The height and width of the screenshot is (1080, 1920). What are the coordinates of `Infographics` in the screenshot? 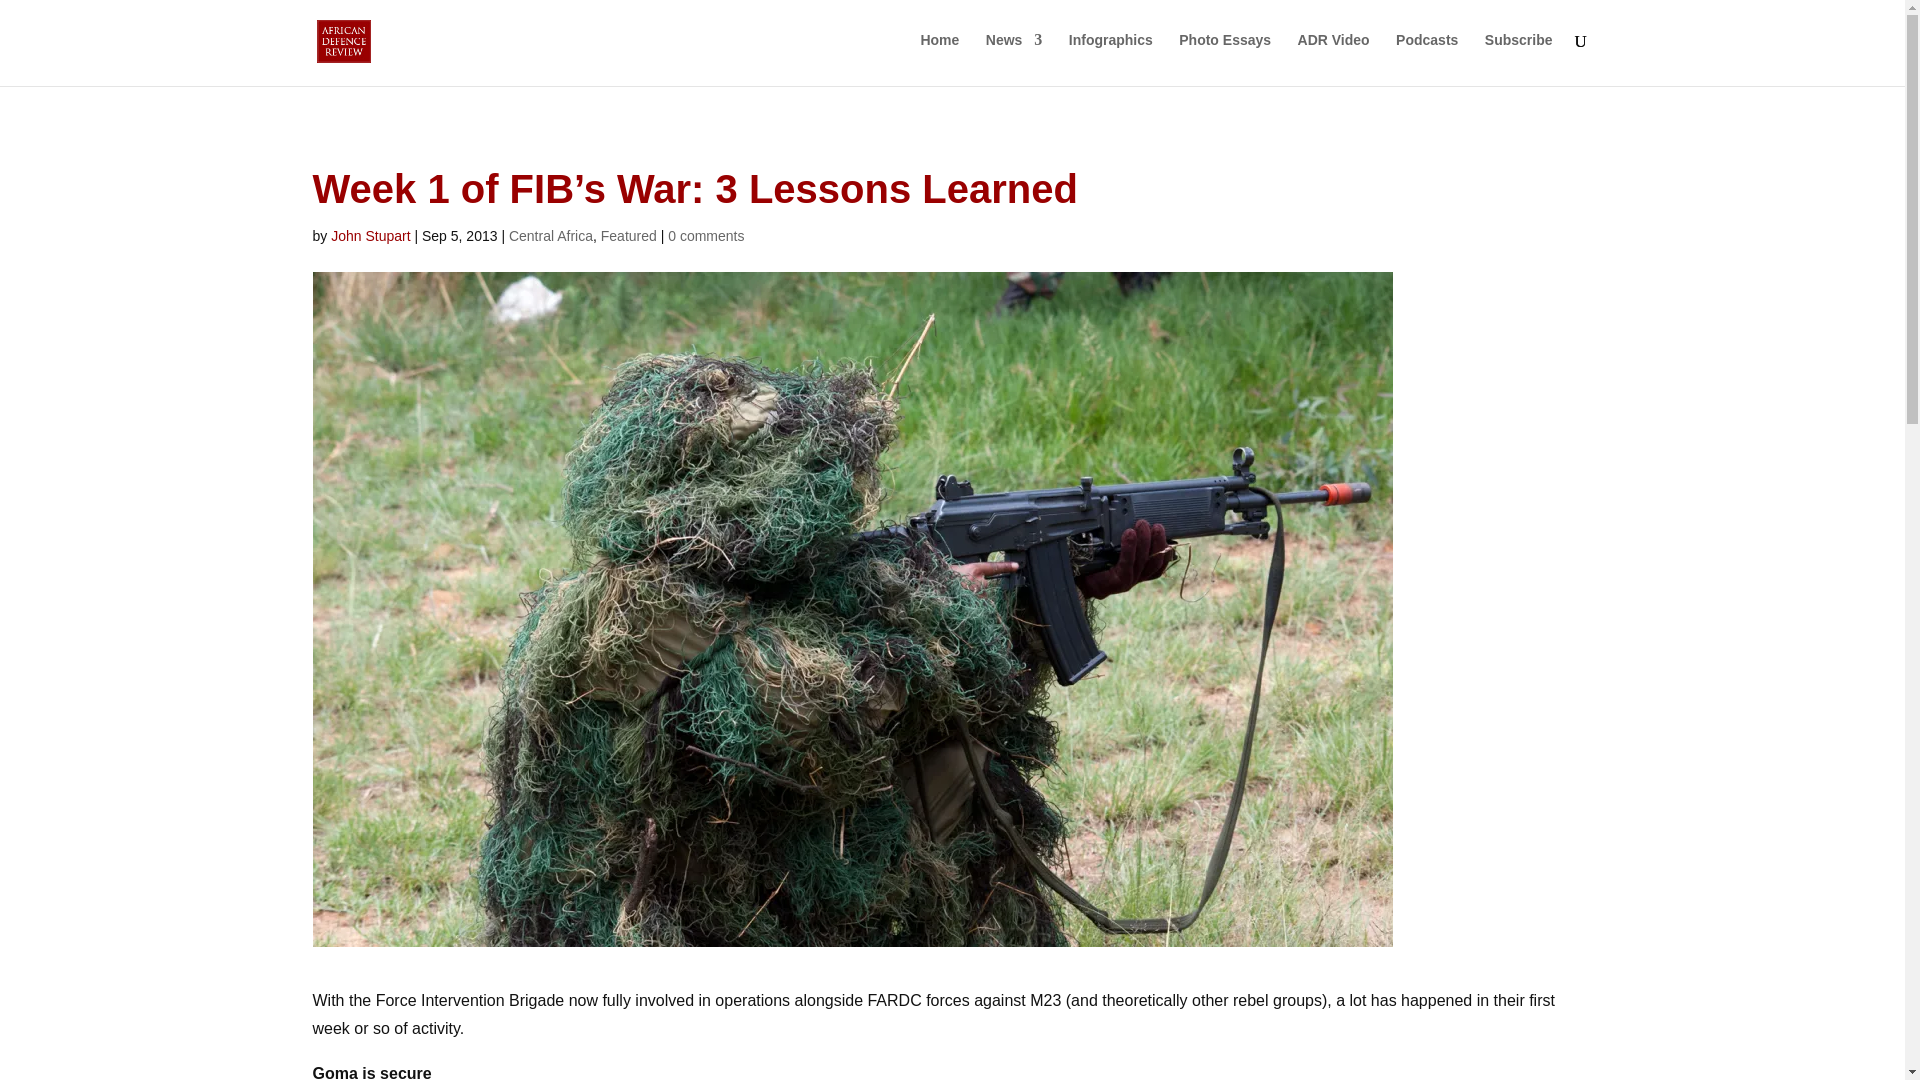 It's located at (1111, 56).